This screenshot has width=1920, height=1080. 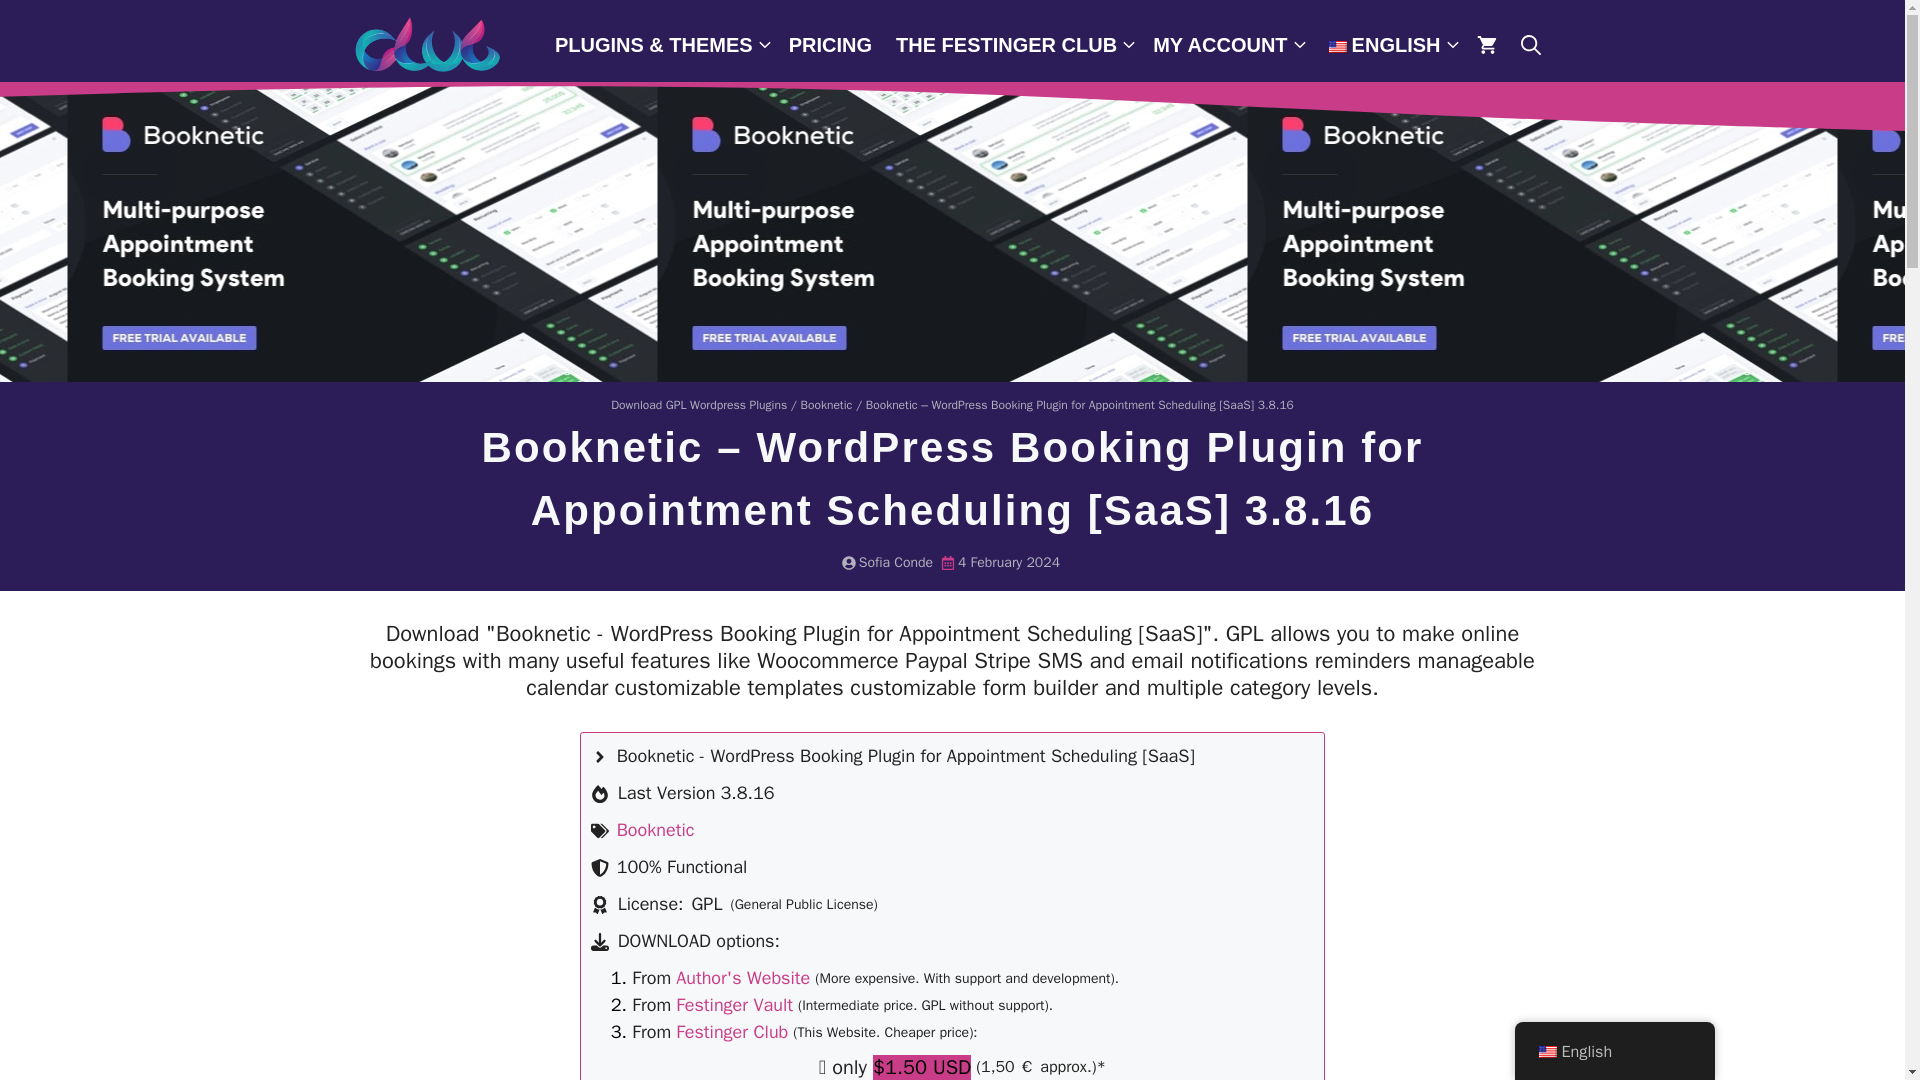 I want to click on View your shopping cart, so click(x=1485, y=44).